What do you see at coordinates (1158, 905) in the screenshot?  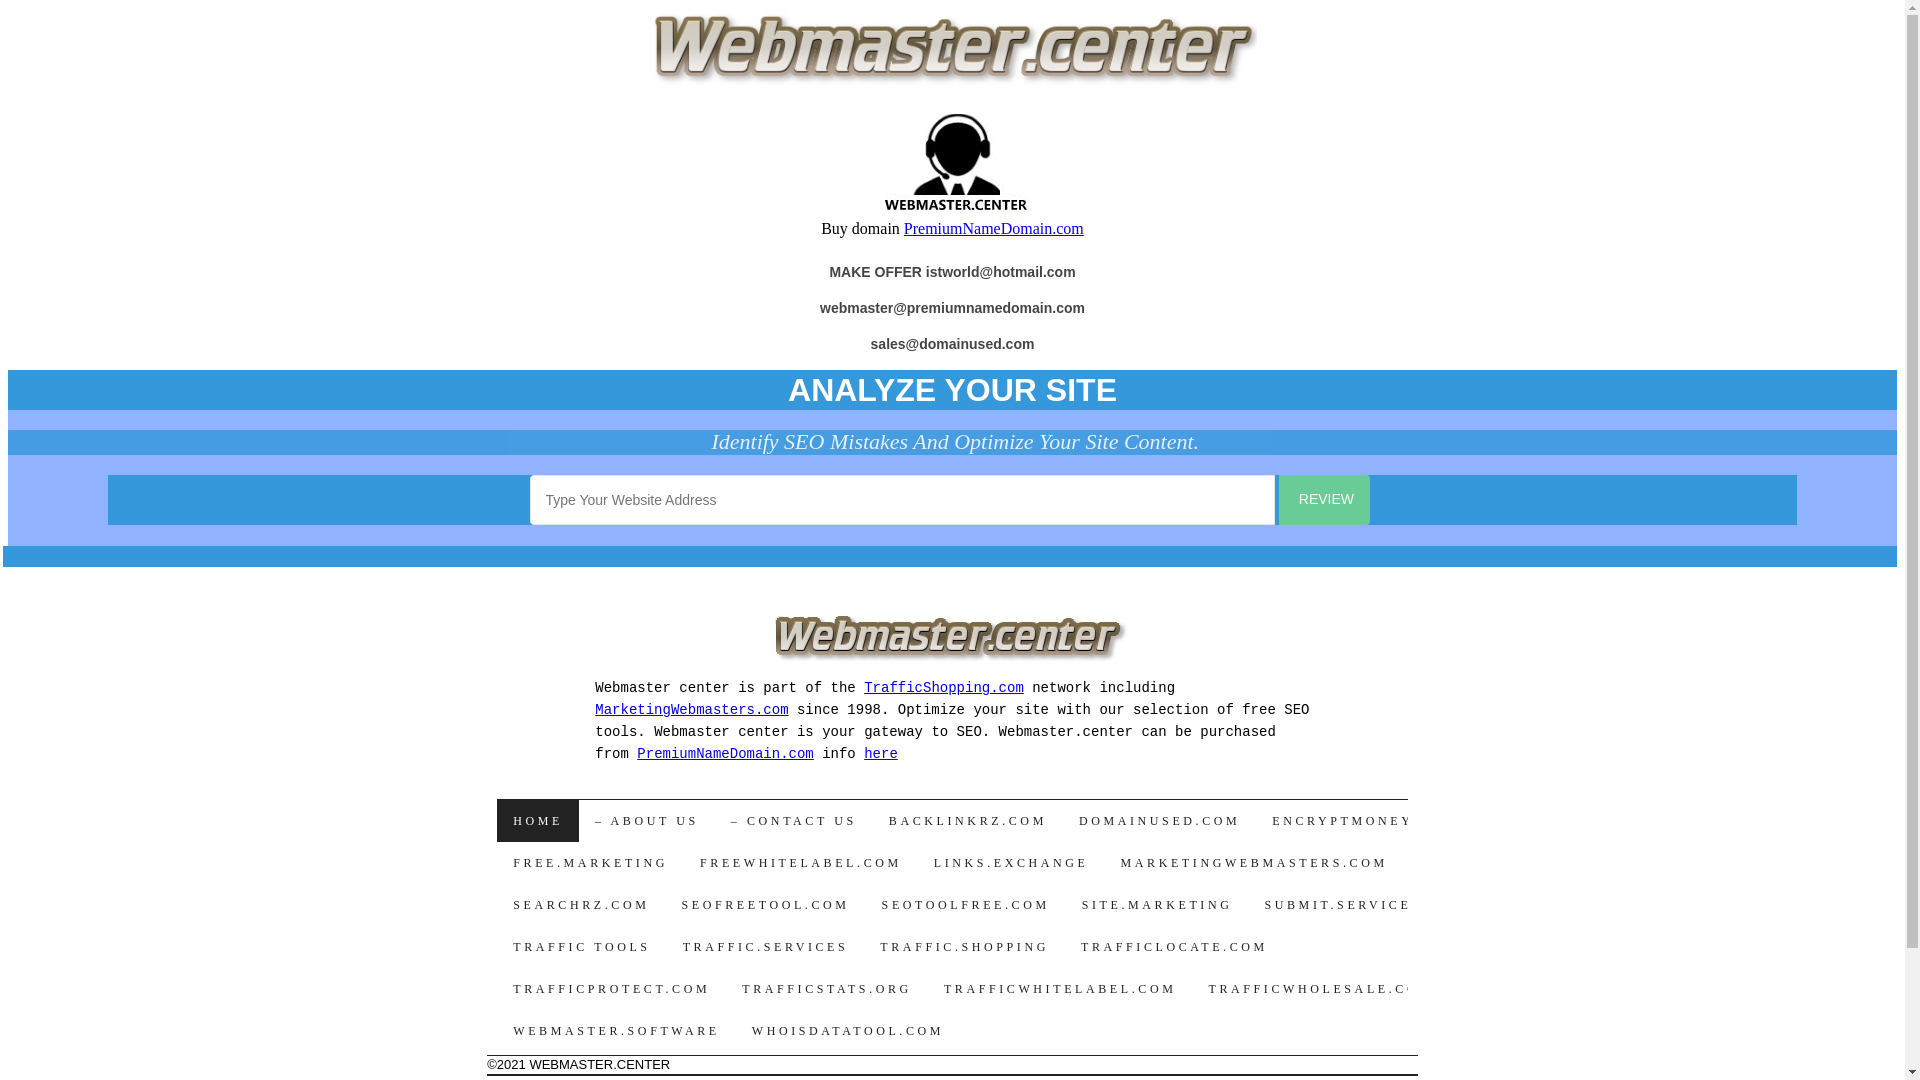 I see `SITE.MARKETING` at bounding box center [1158, 905].